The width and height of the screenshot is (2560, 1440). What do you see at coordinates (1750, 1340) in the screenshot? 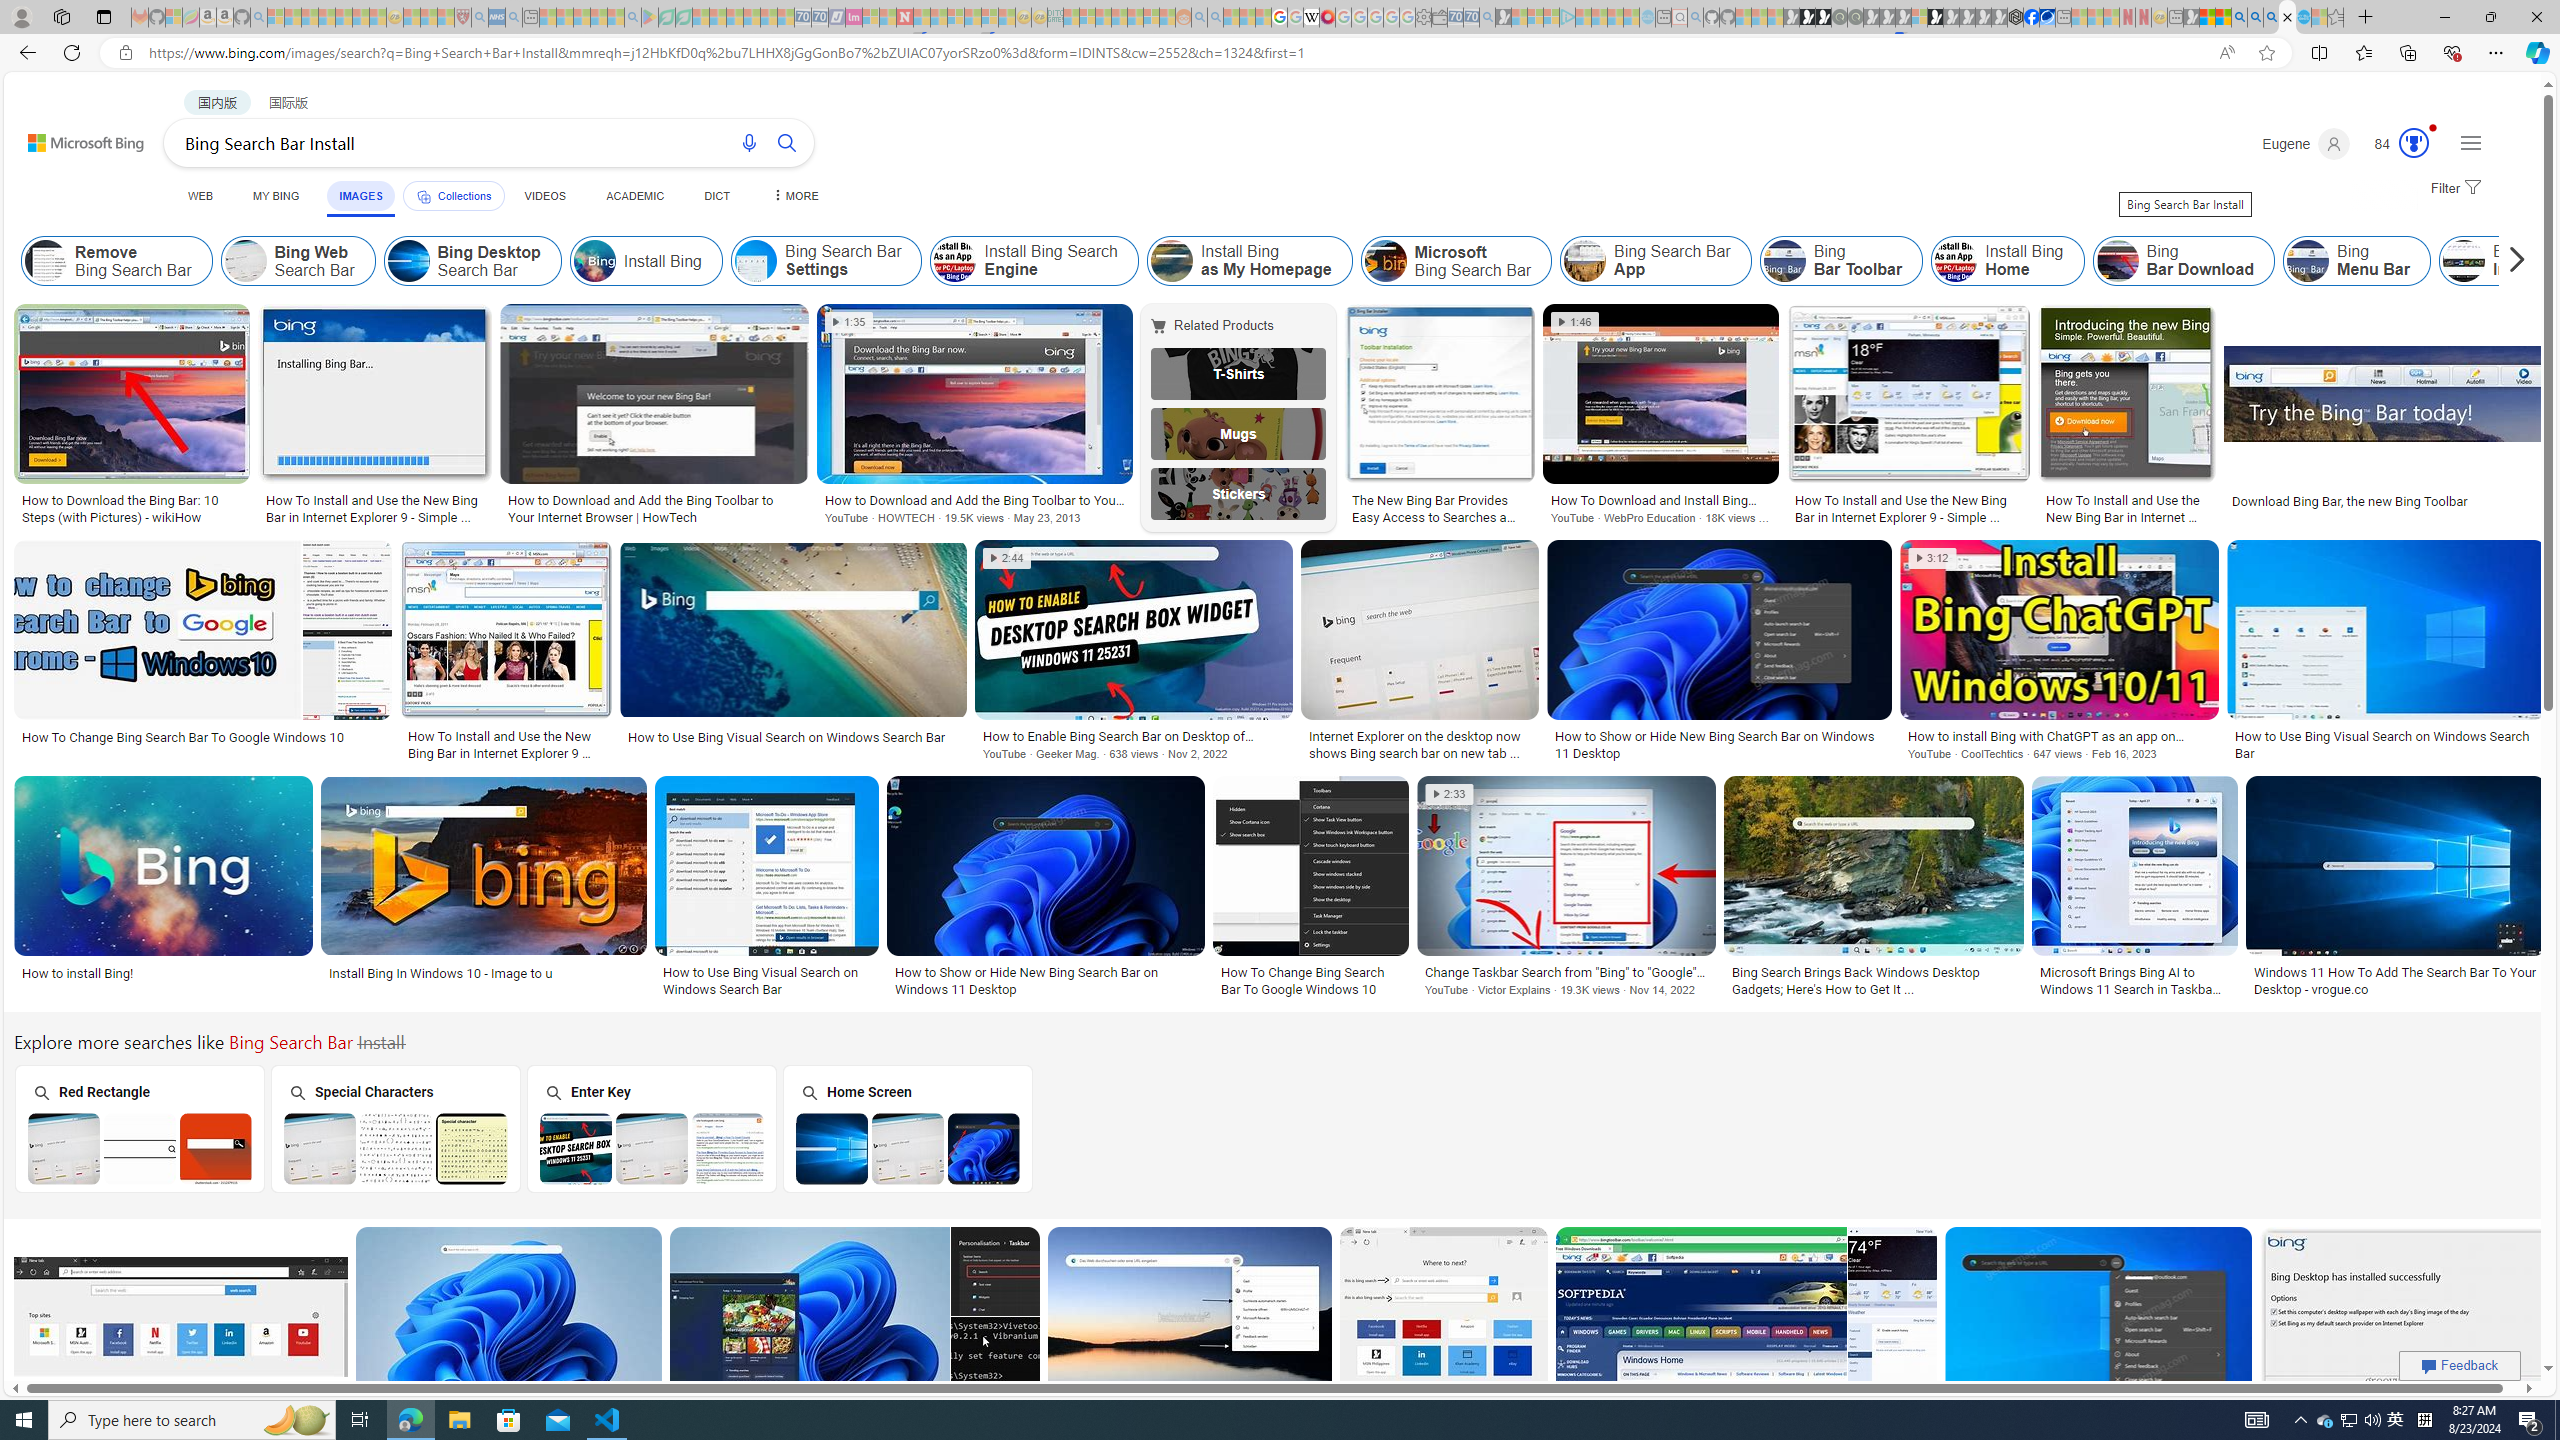
I see `Download Bing BarSave` at bounding box center [1750, 1340].